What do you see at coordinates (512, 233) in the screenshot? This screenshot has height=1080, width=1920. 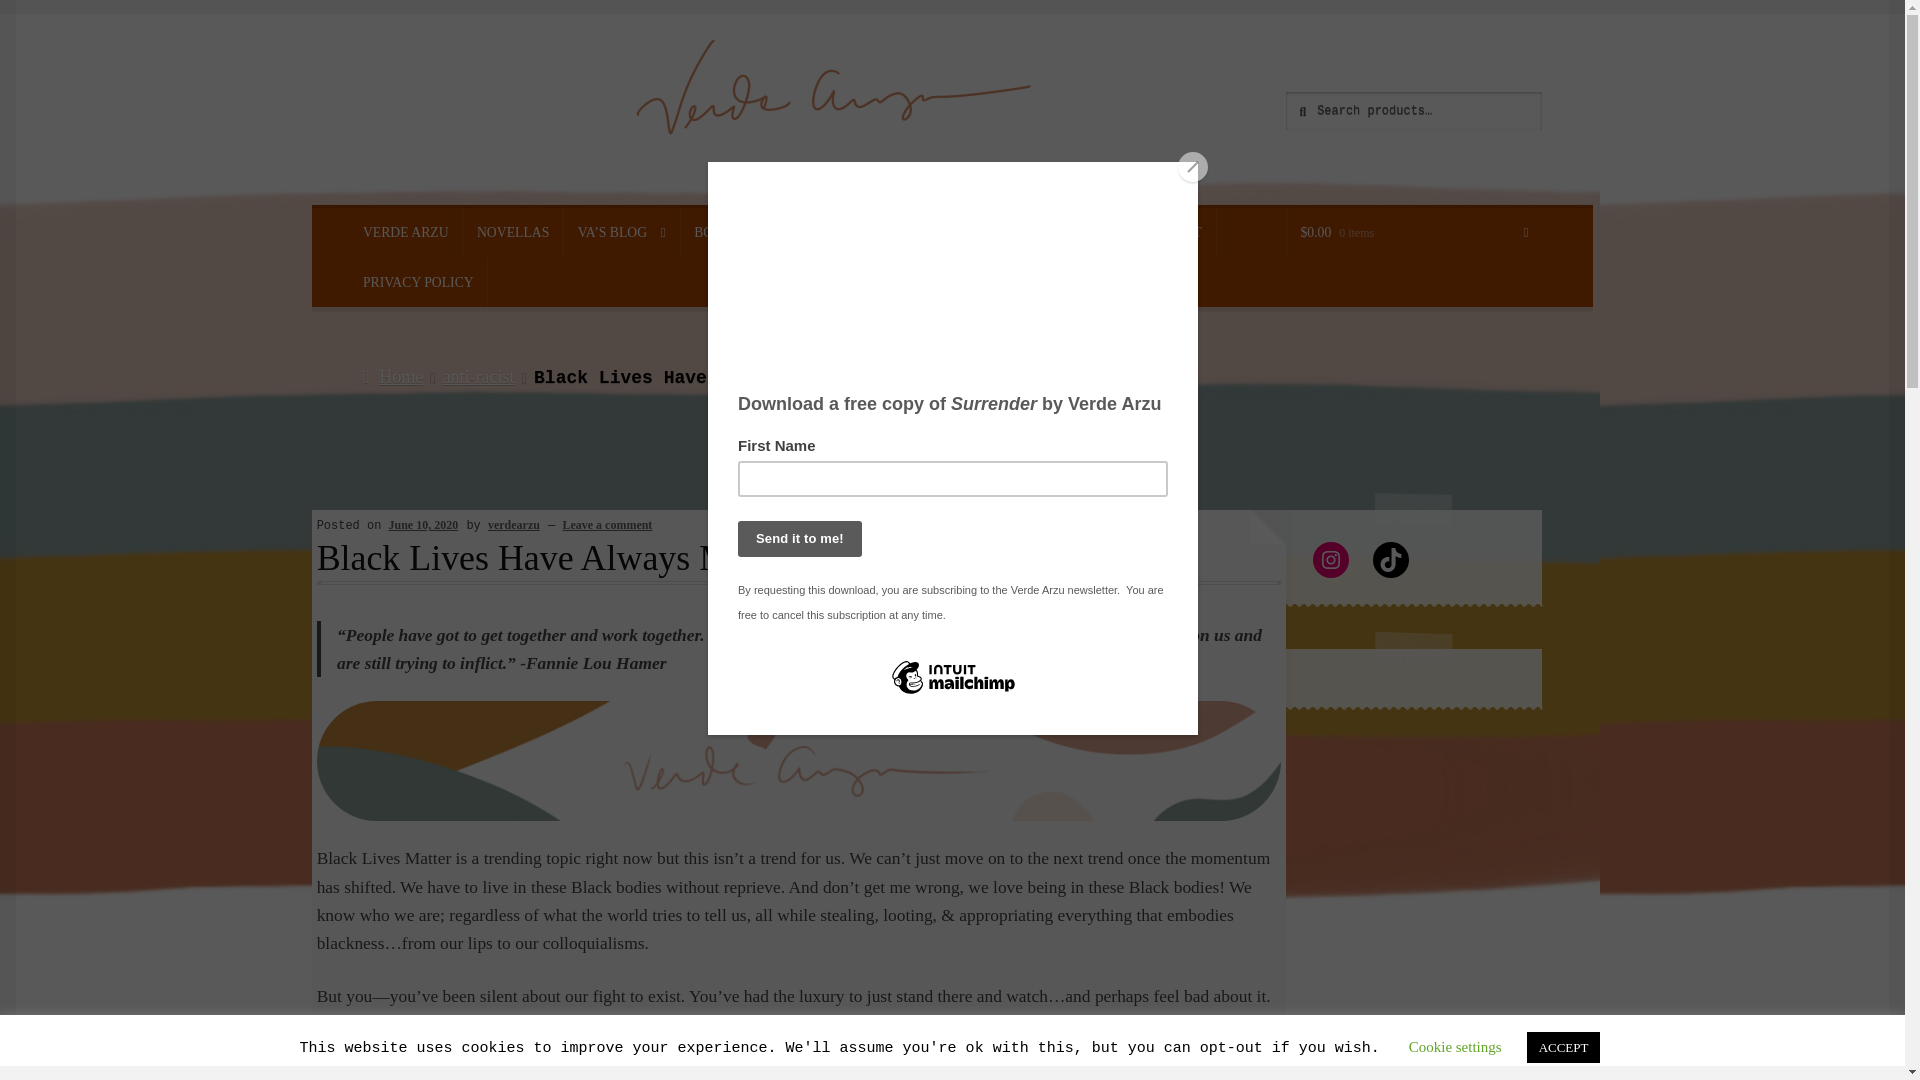 I see `NOVELLAS` at bounding box center [512, 233].